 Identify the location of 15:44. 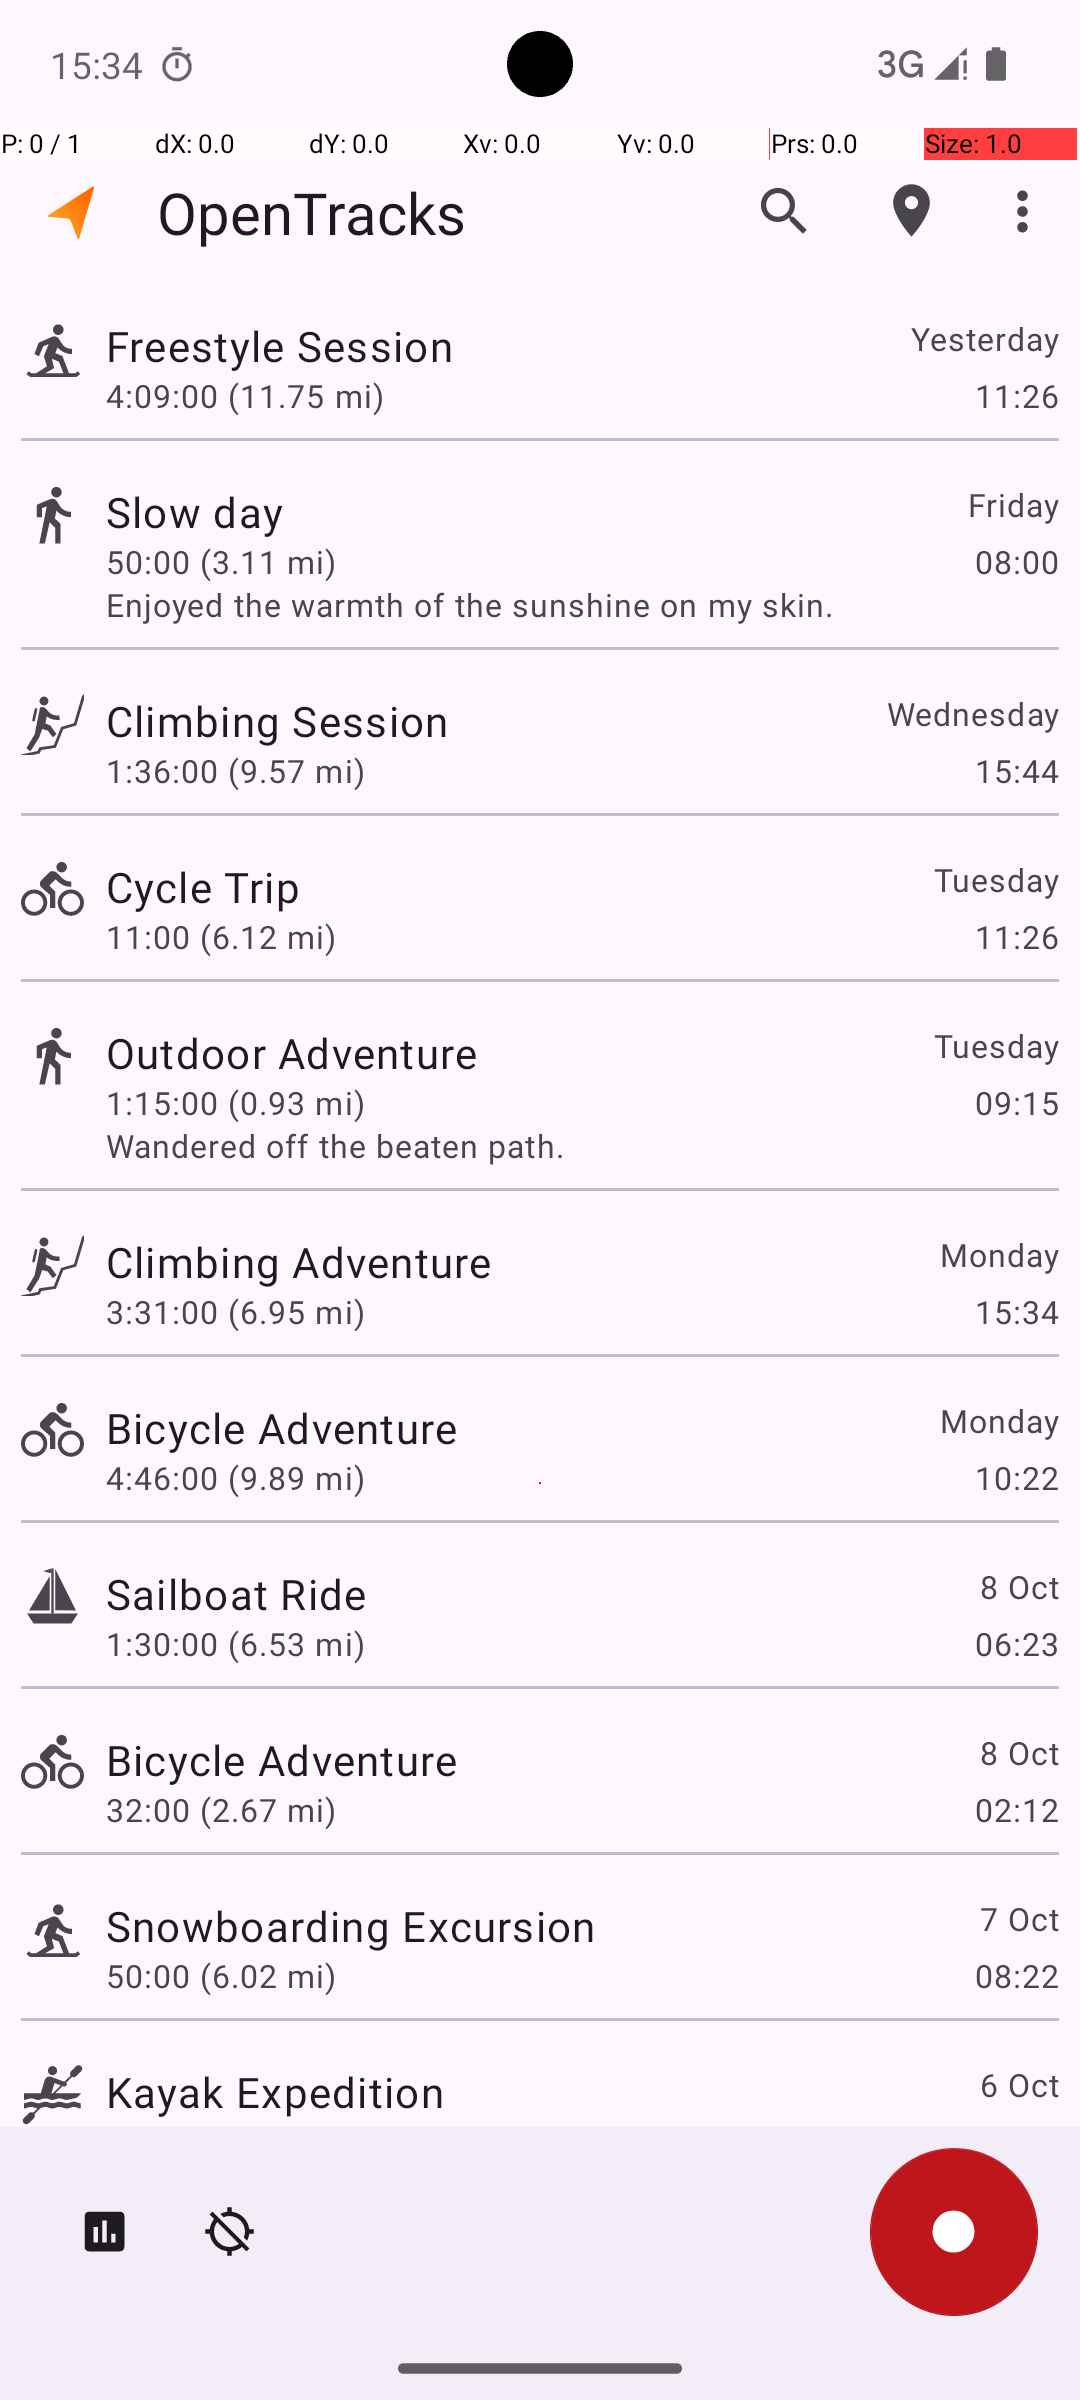
(1016, 770).